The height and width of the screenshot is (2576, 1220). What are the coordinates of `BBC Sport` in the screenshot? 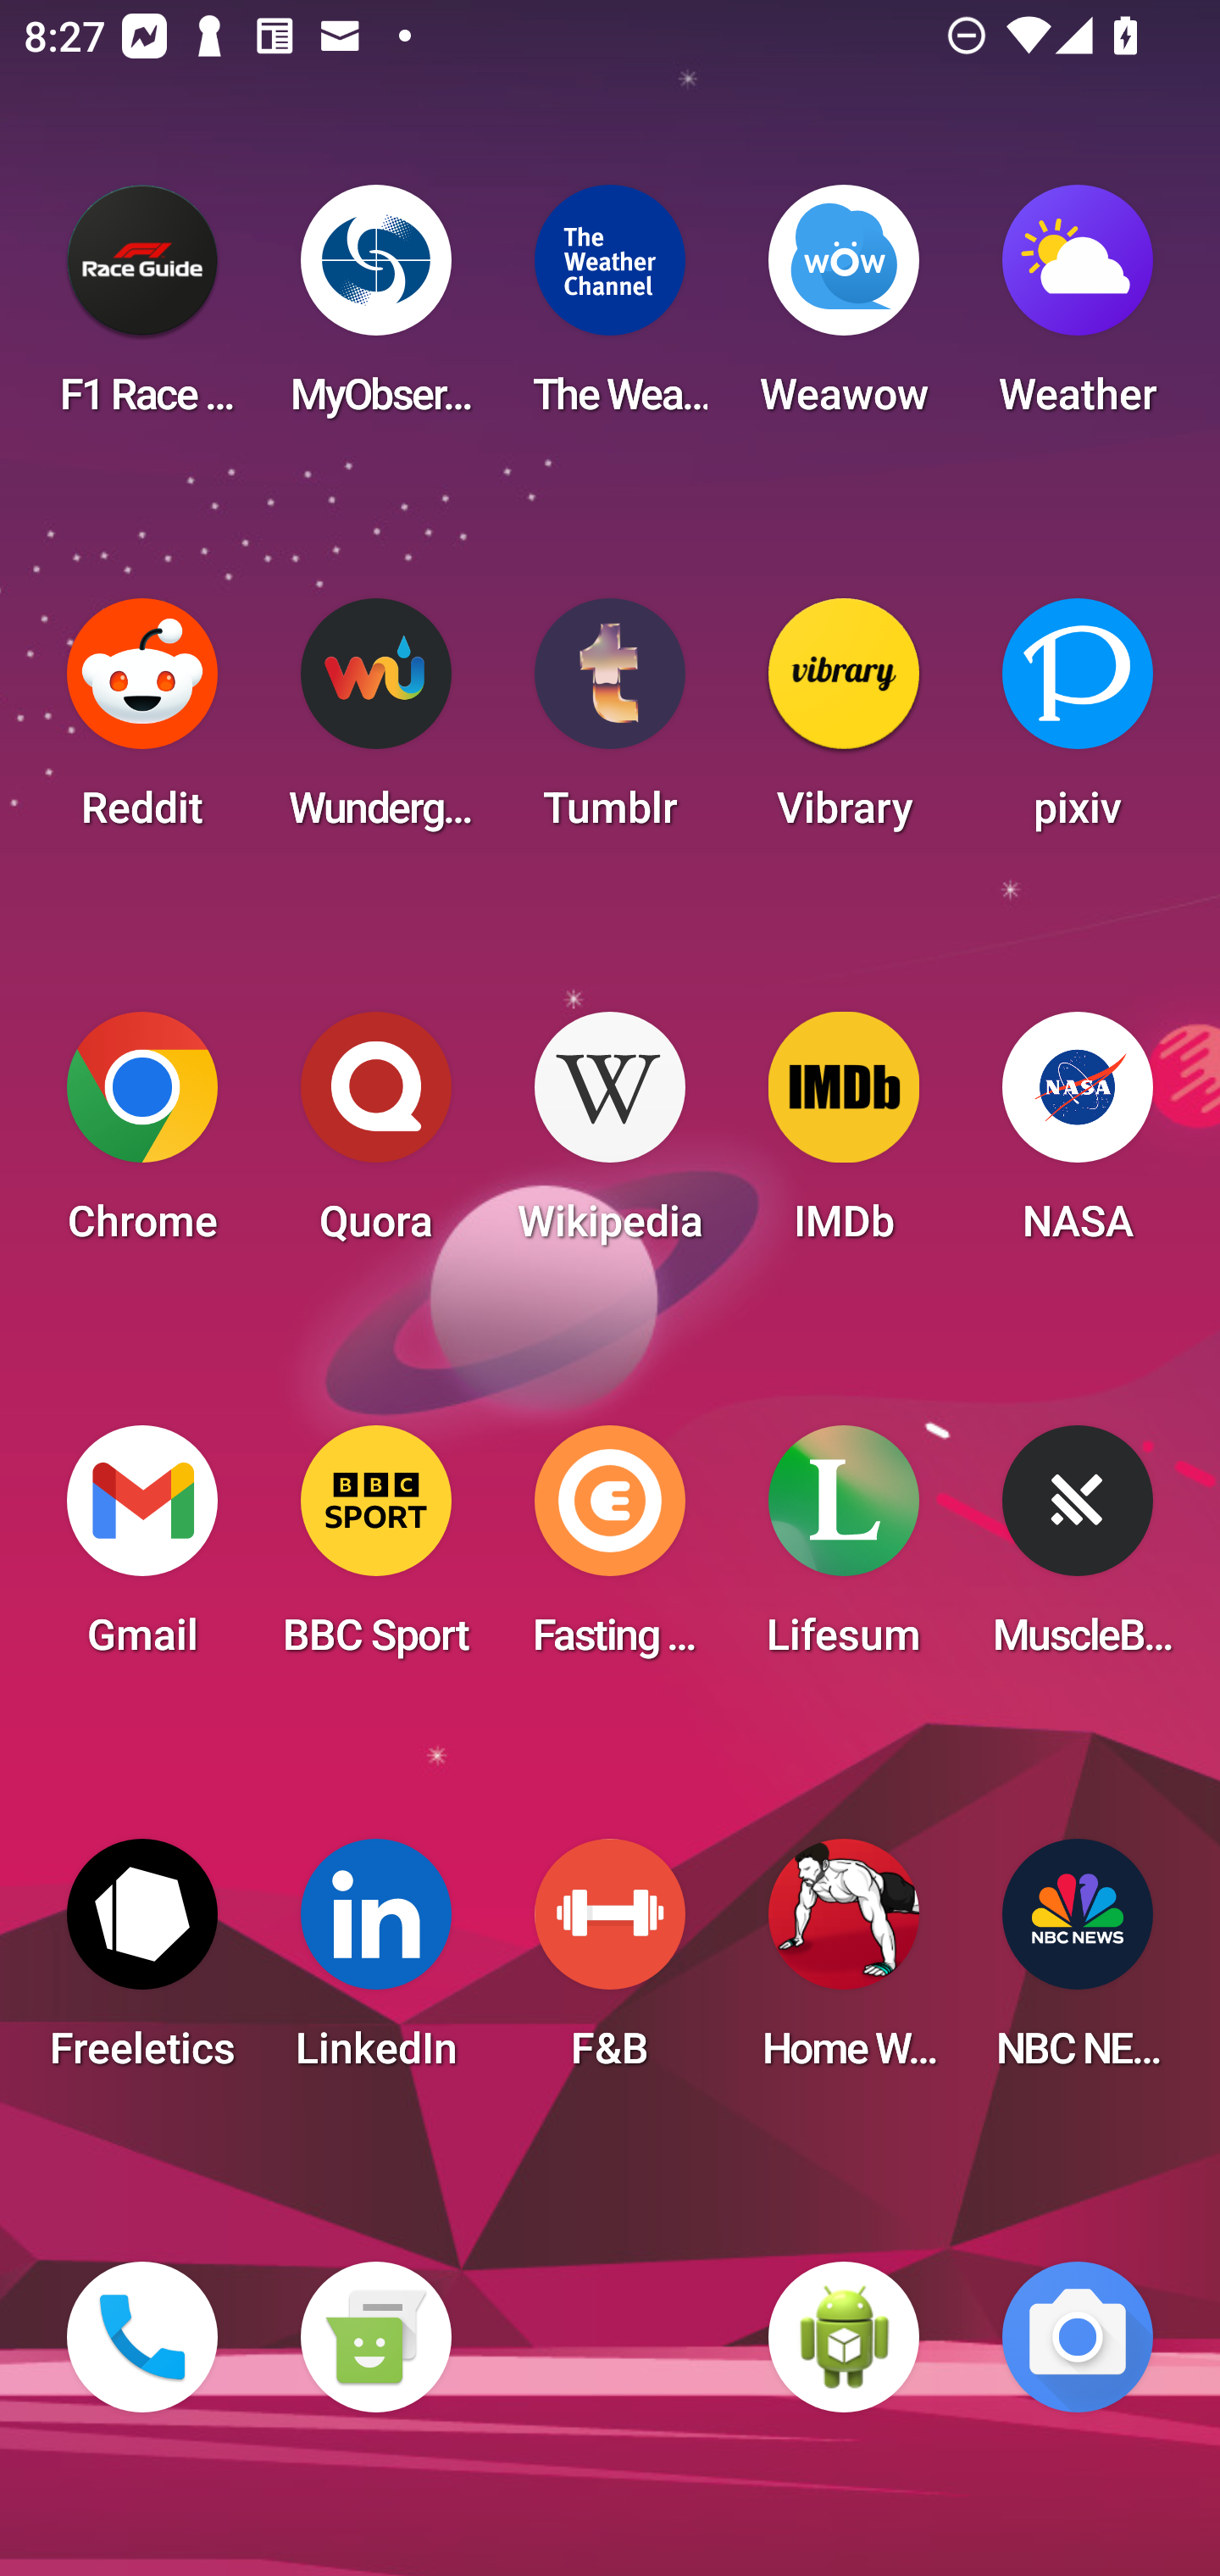 It's located at (375, 1551).